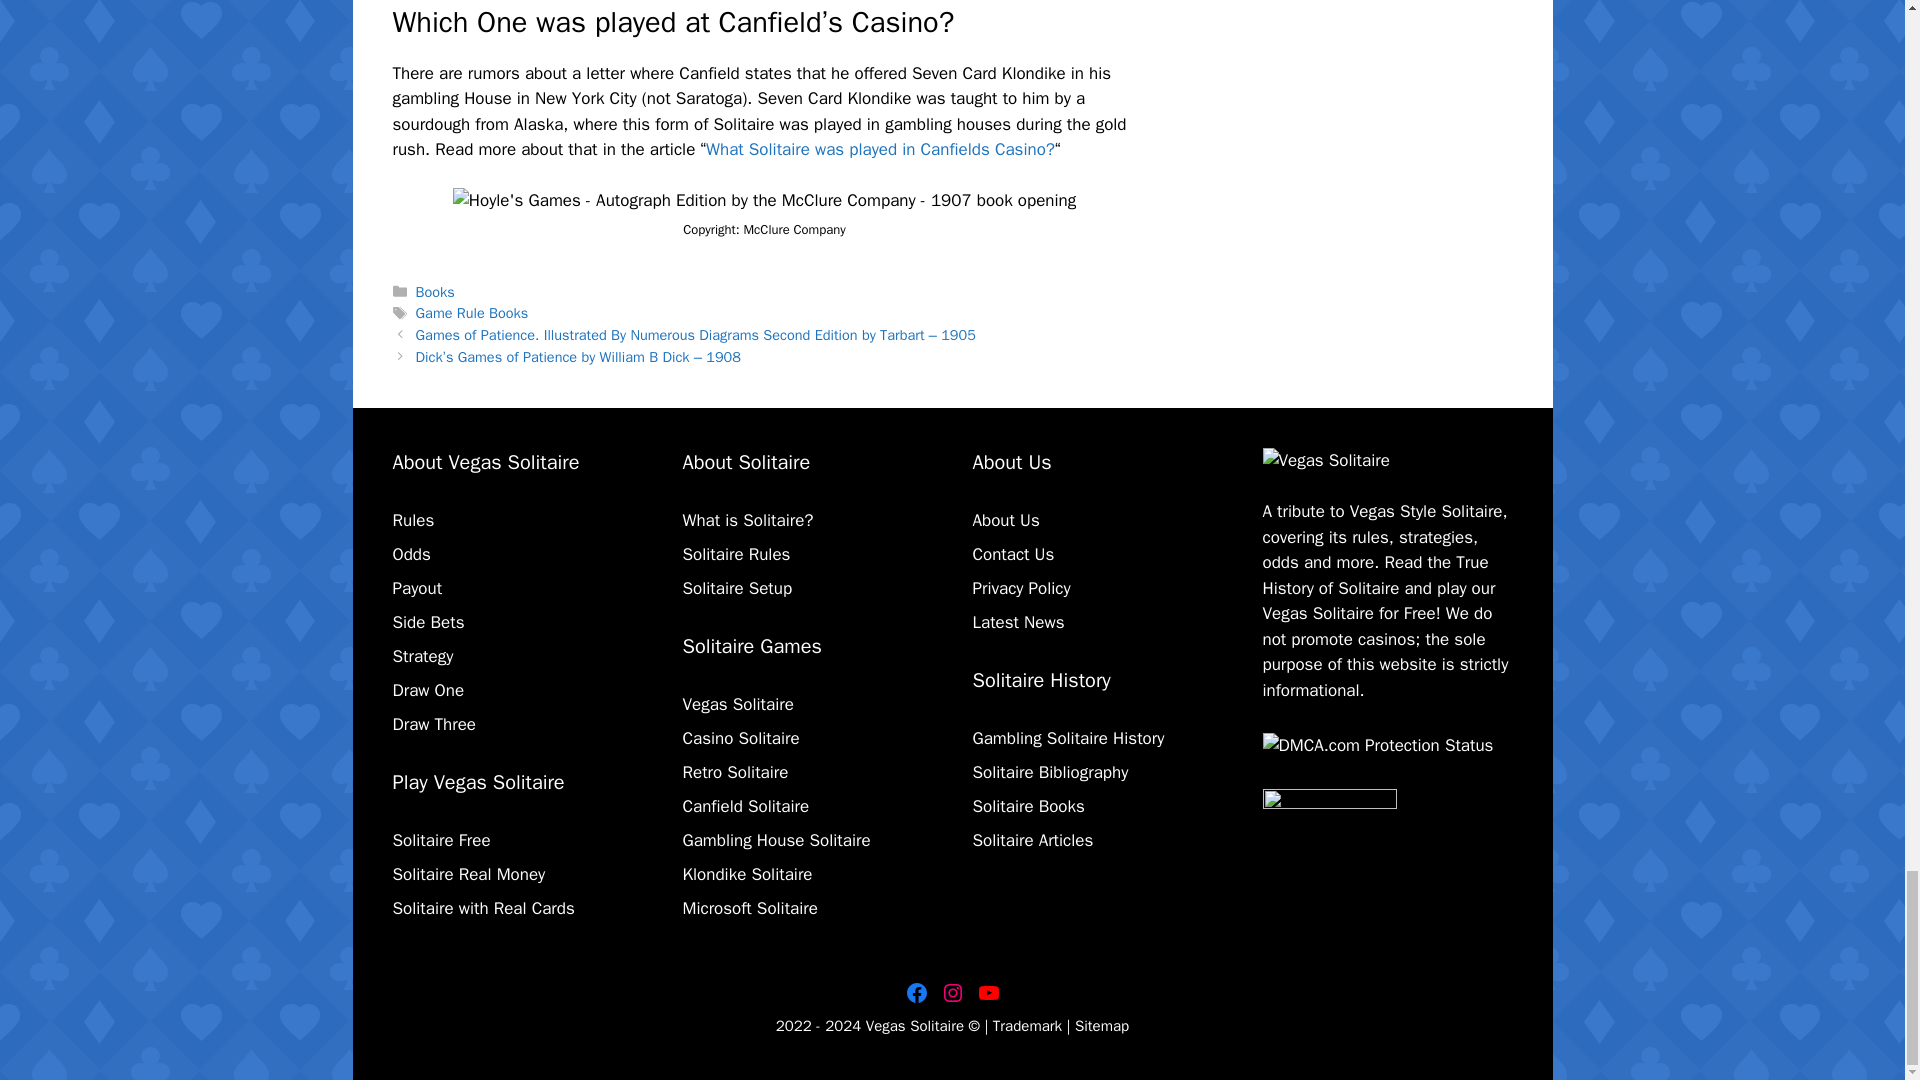 This screenshot has height=1080, width=1920. I want to click on Payout, so click(416, 588).